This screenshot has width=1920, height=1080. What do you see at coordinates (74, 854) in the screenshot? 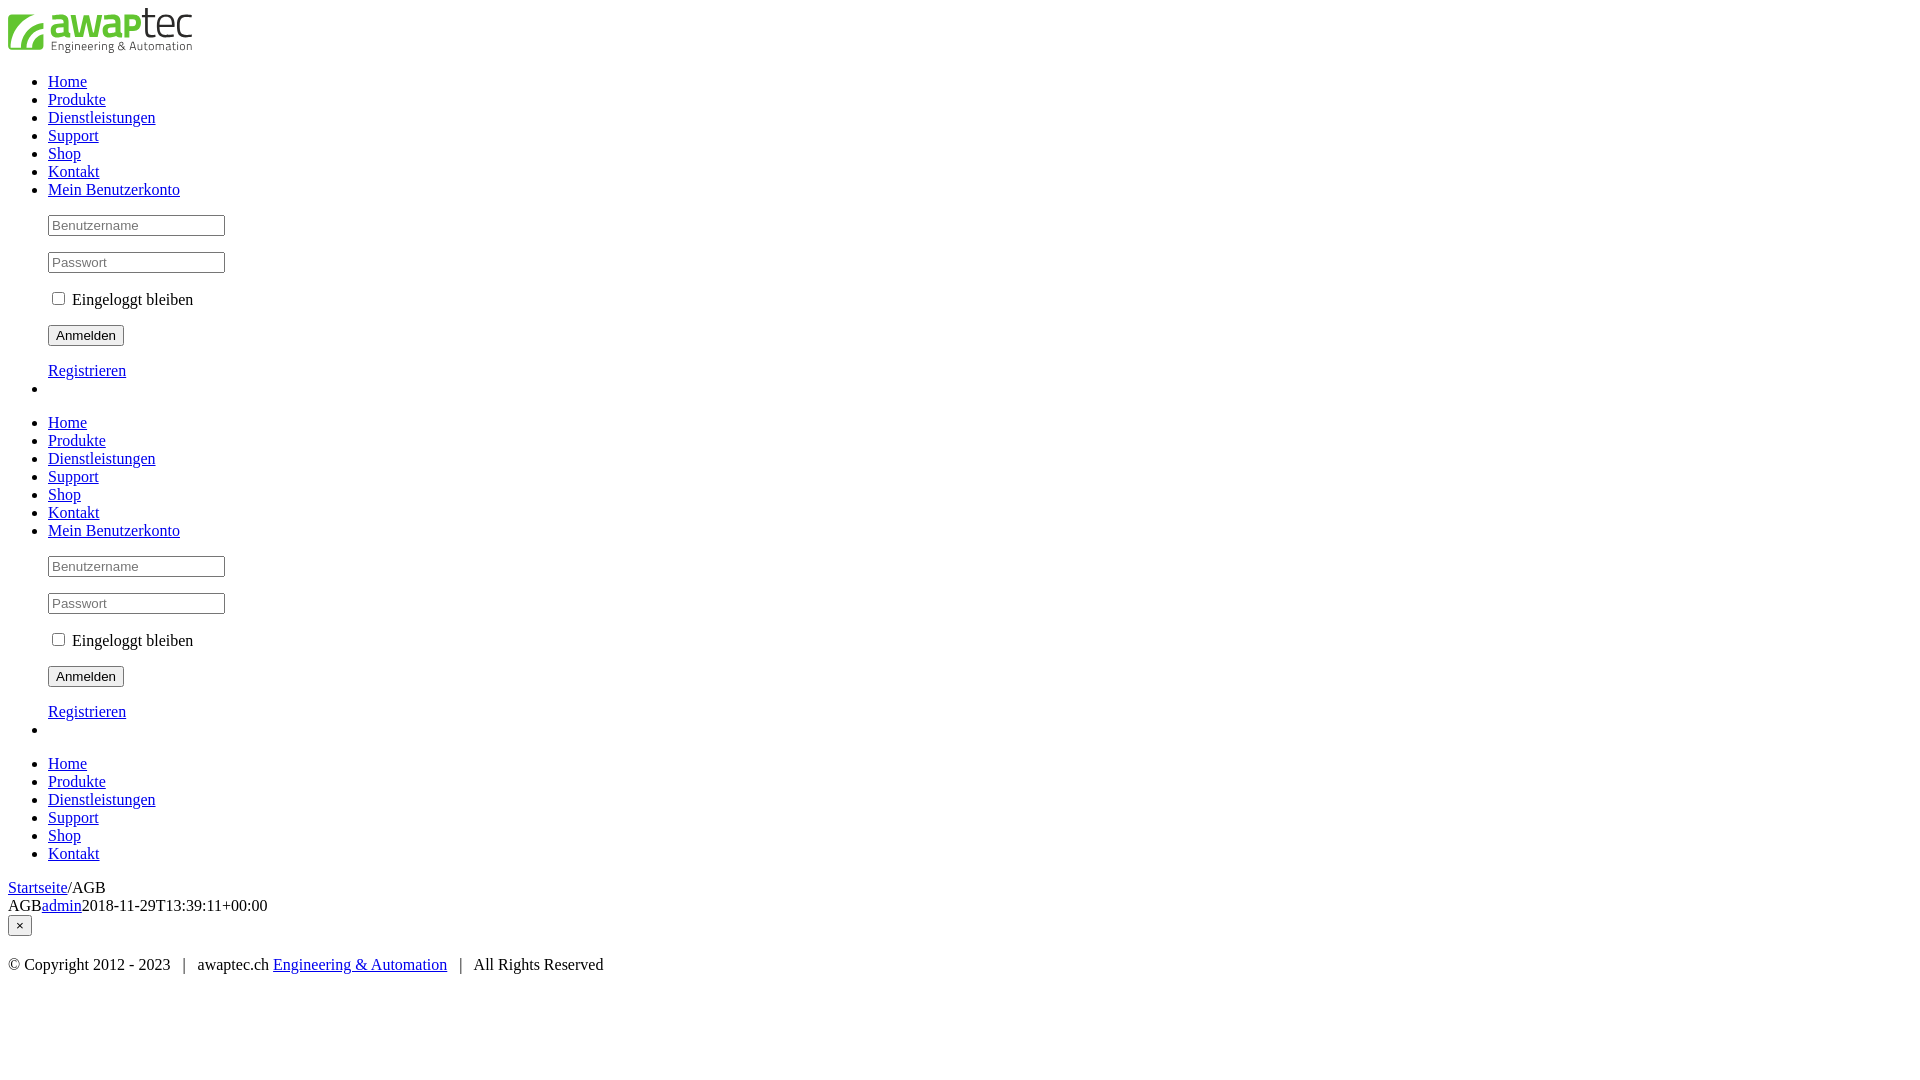
I see `Kontakt` at bounding box center [74, 854].